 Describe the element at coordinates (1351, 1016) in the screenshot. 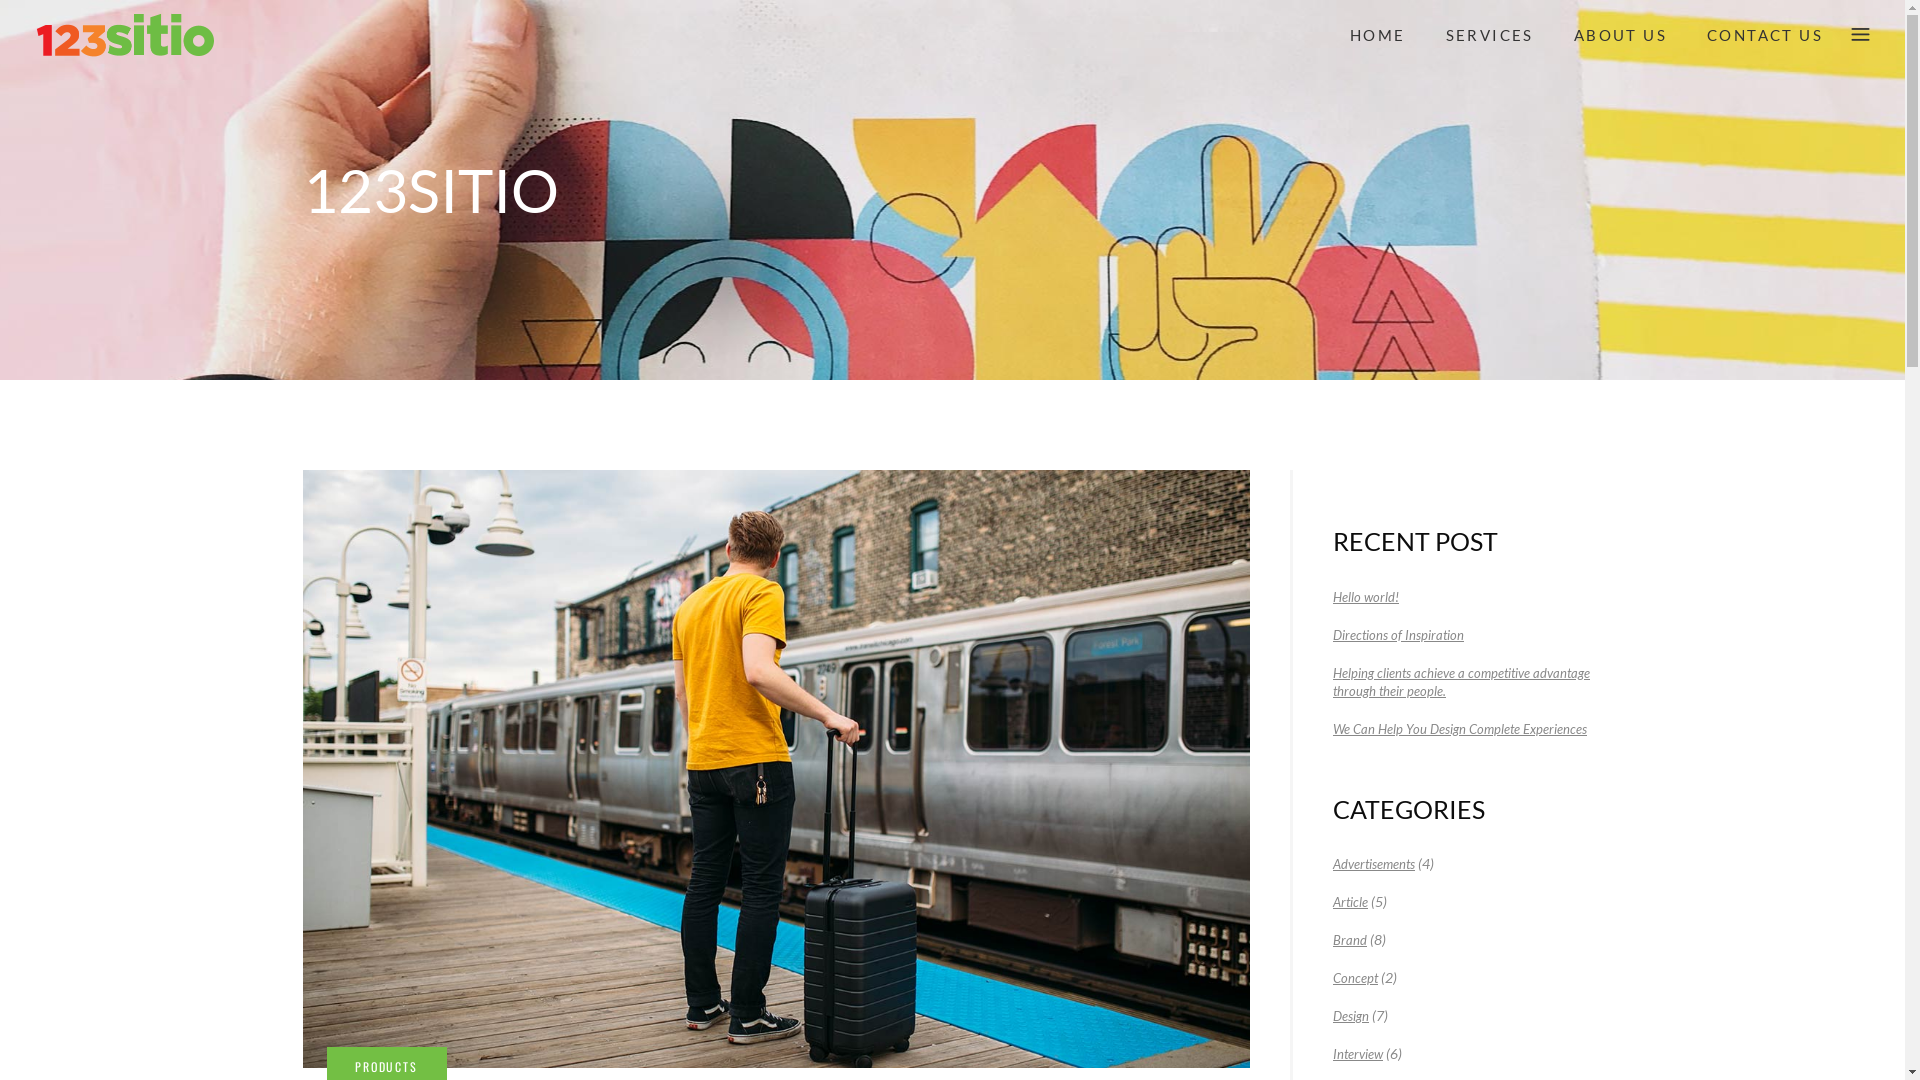

I see `Design` at that location.